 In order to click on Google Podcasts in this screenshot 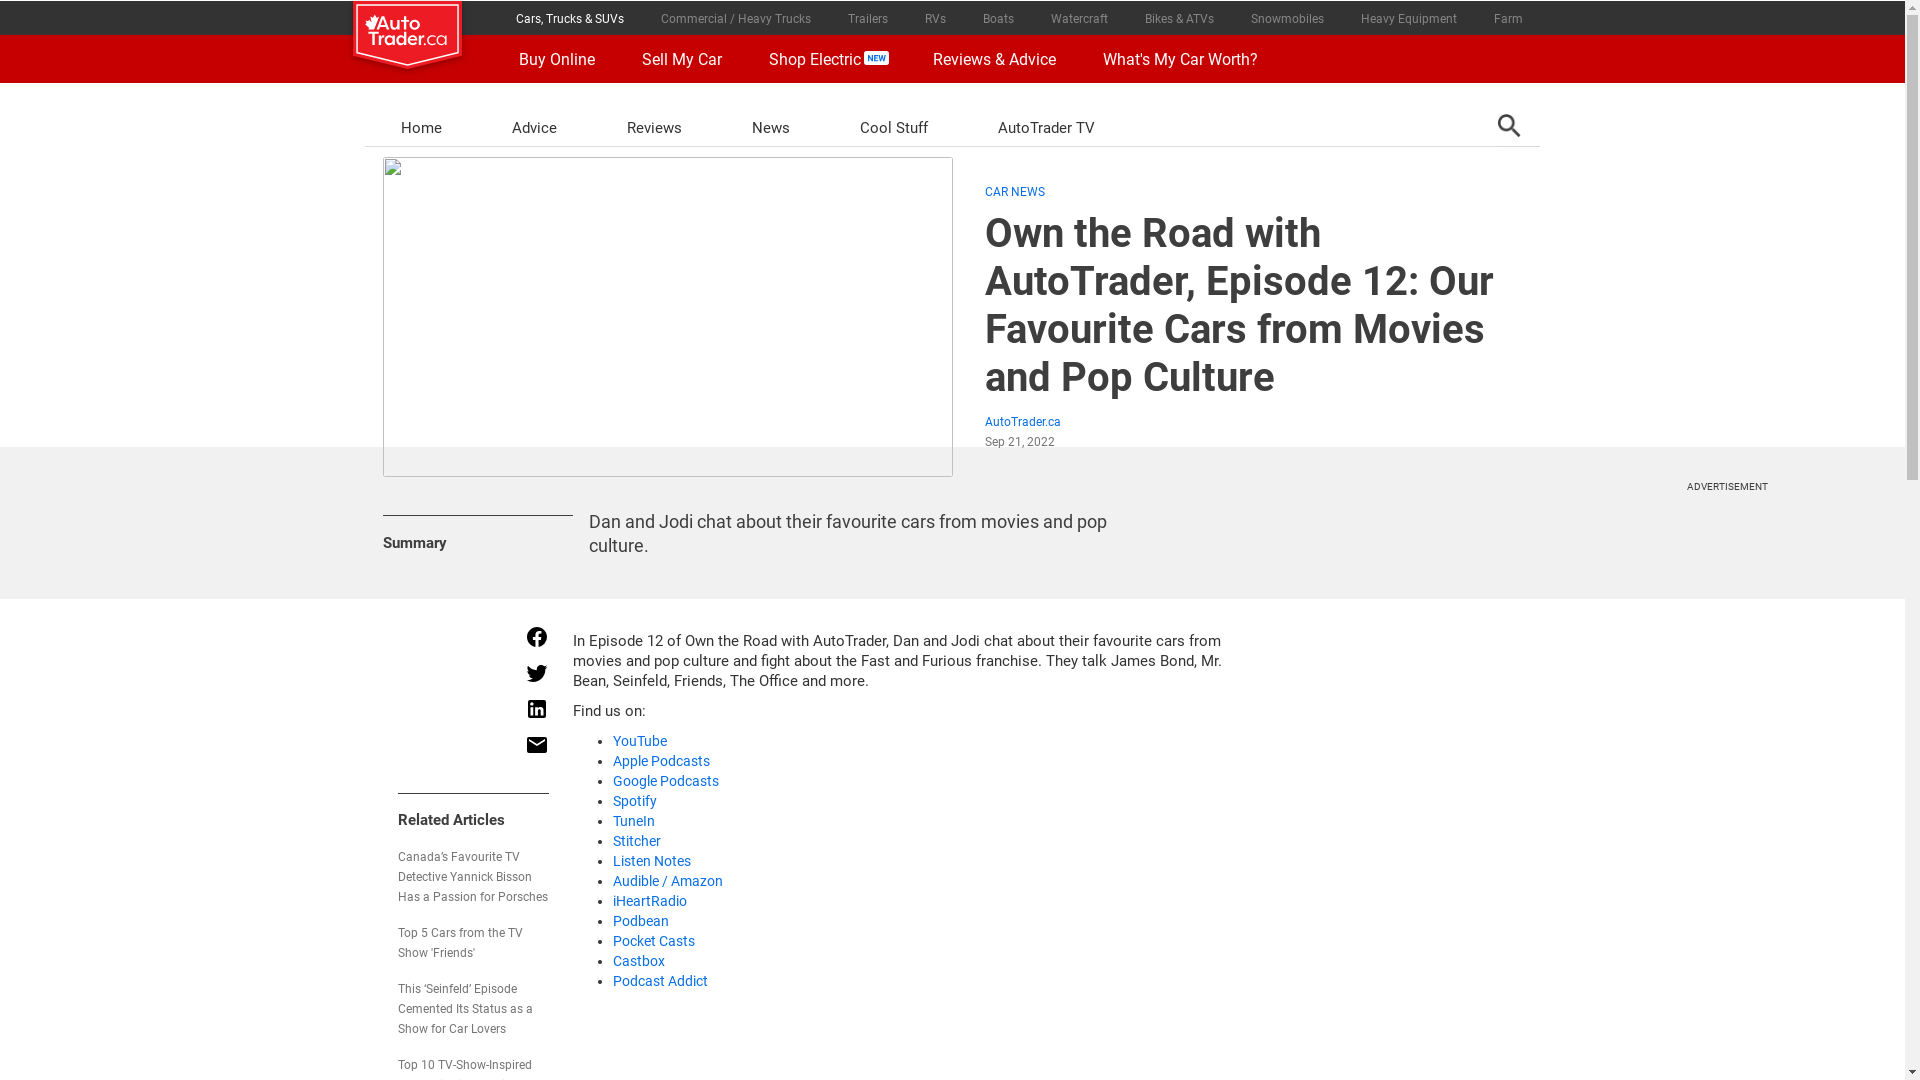, I will do `click(665, 781)`.